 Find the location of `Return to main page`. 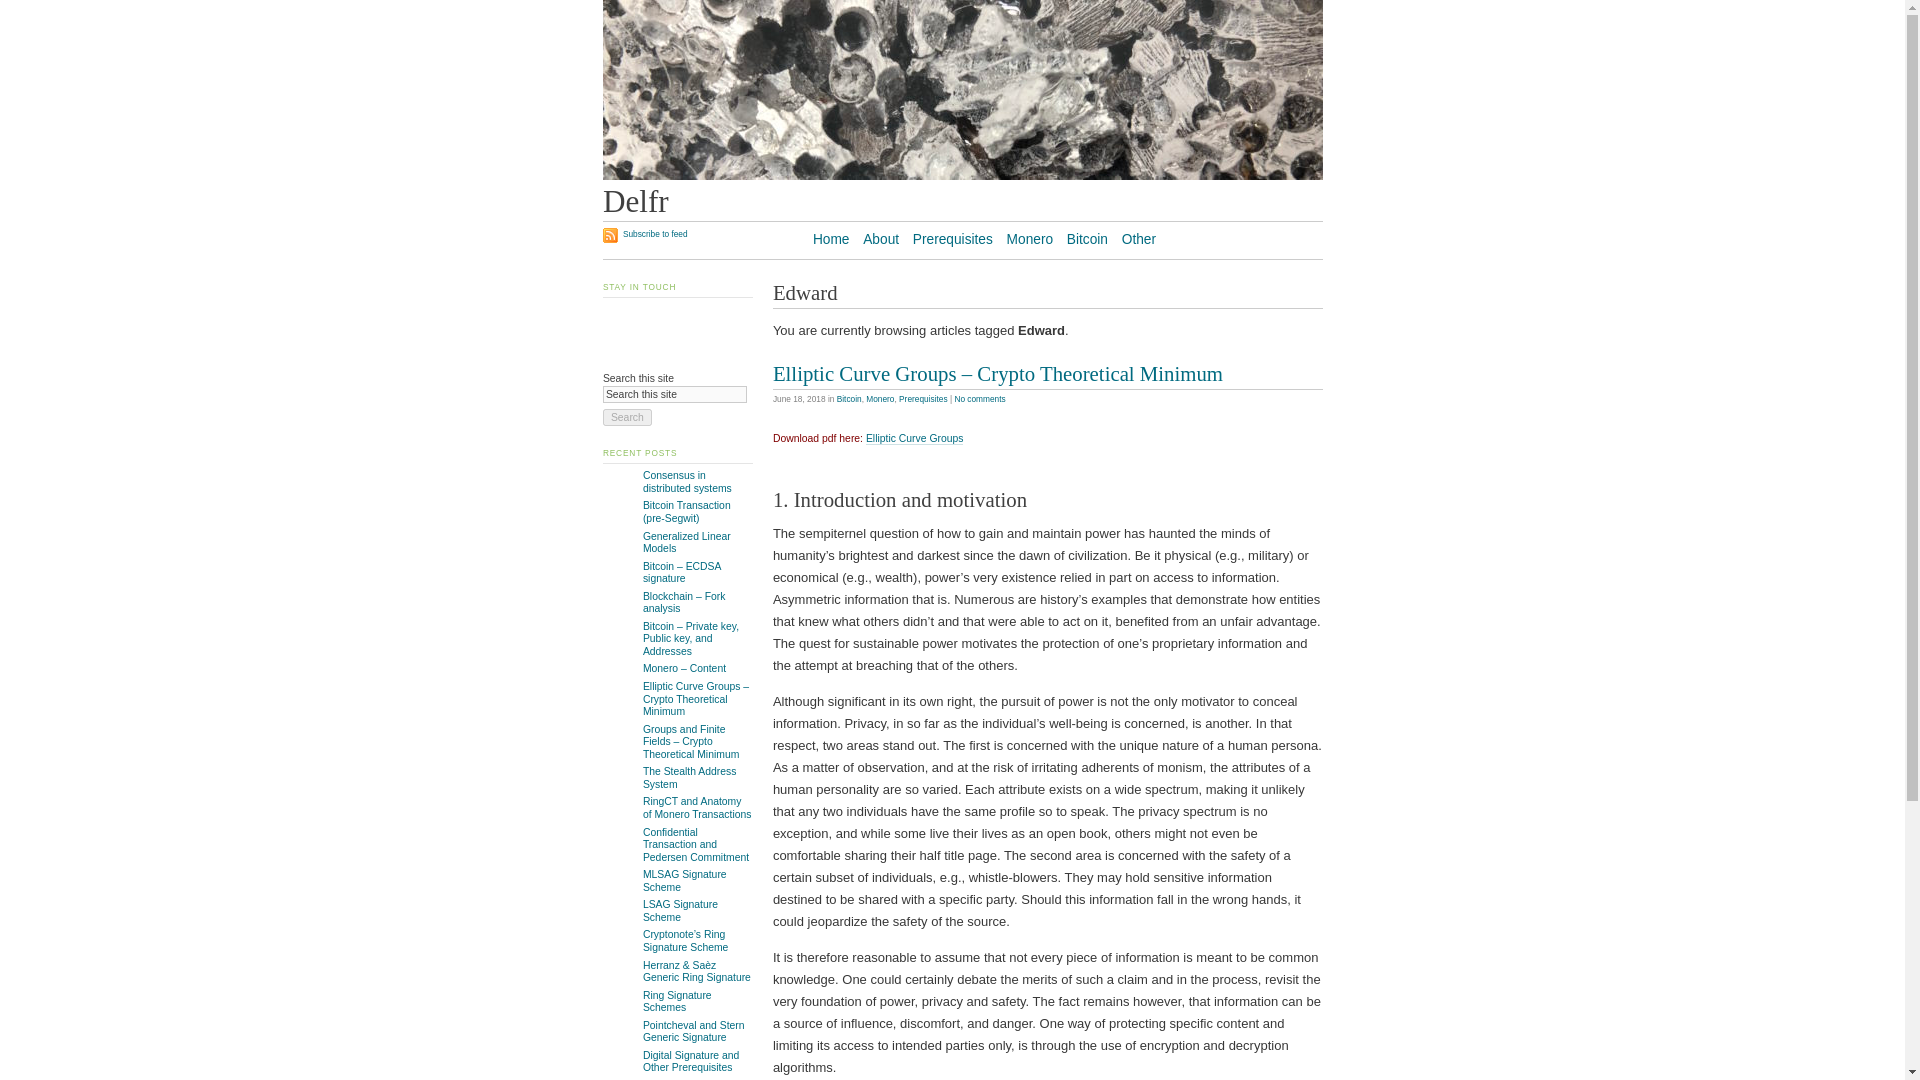

Return to main page is located at coordinates (962, 176).